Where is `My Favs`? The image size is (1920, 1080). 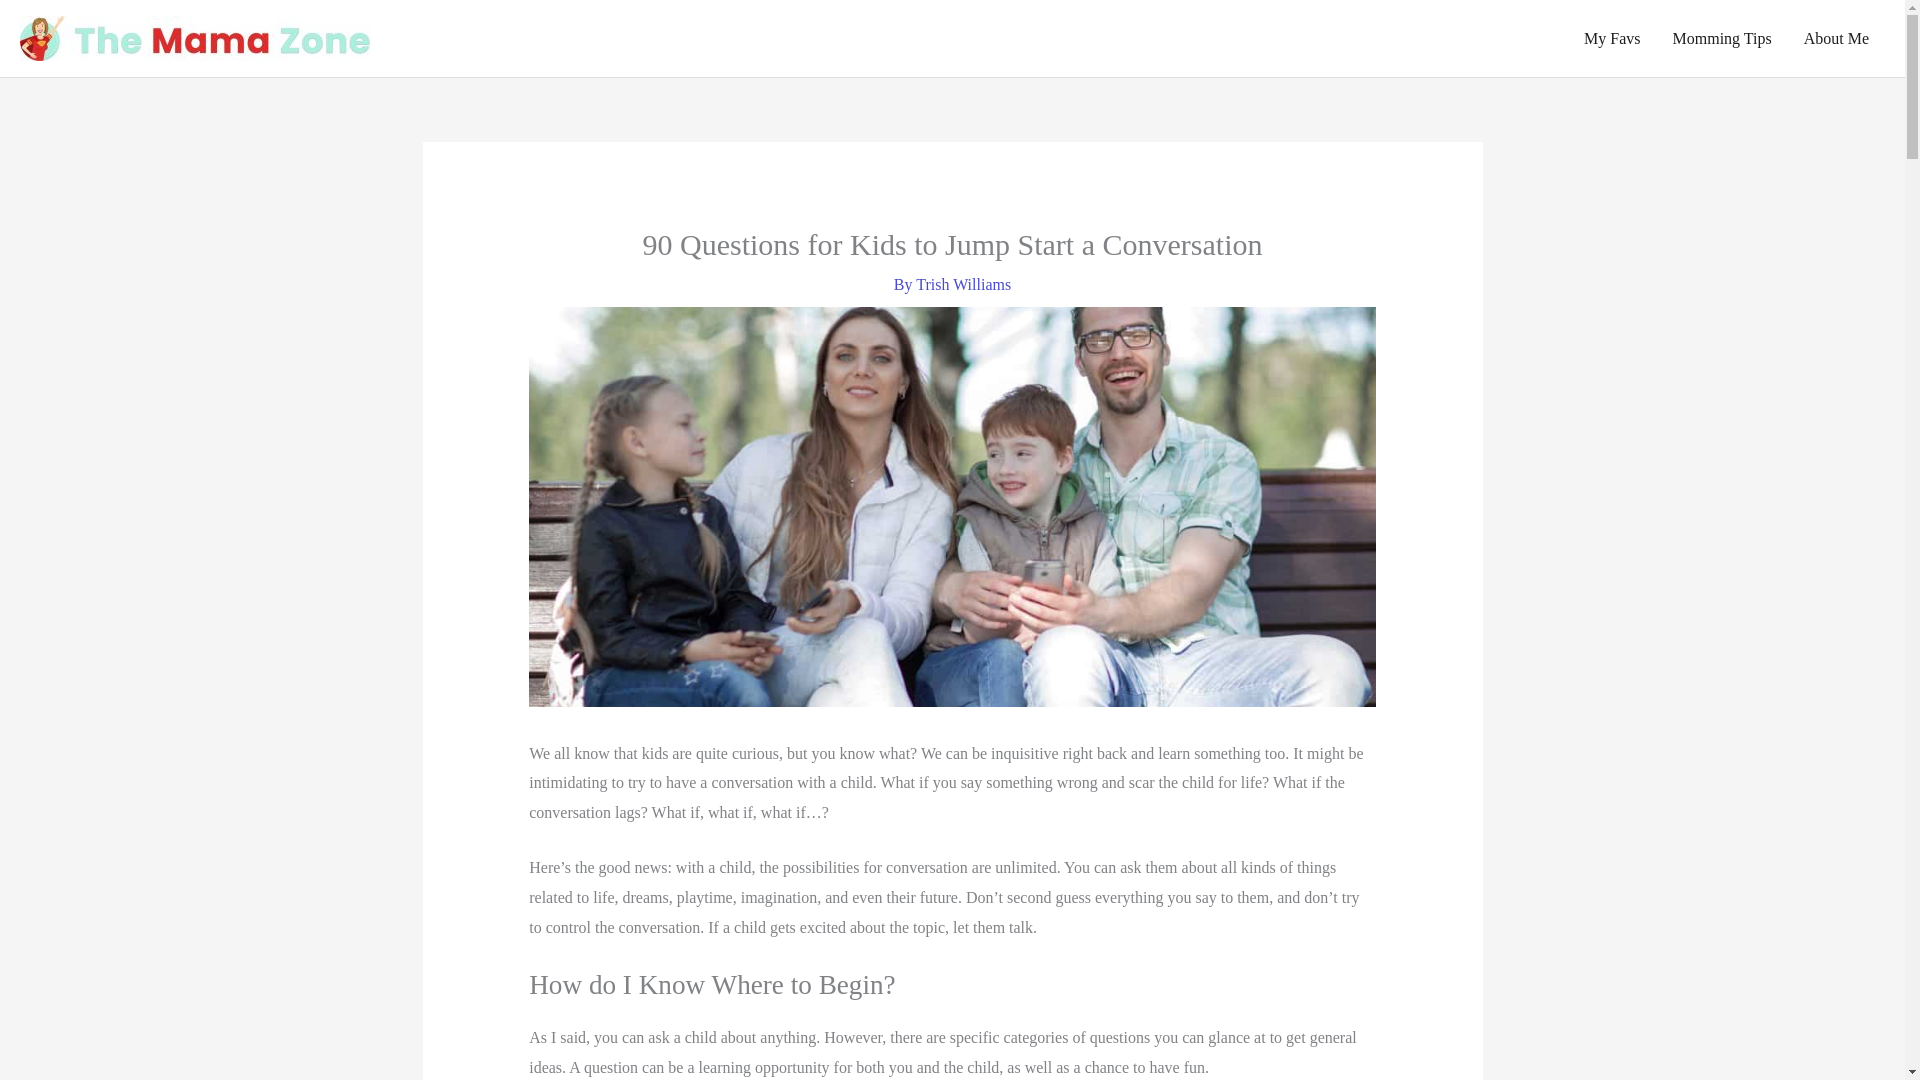 My Favs is located at coordinates (1612, 38).